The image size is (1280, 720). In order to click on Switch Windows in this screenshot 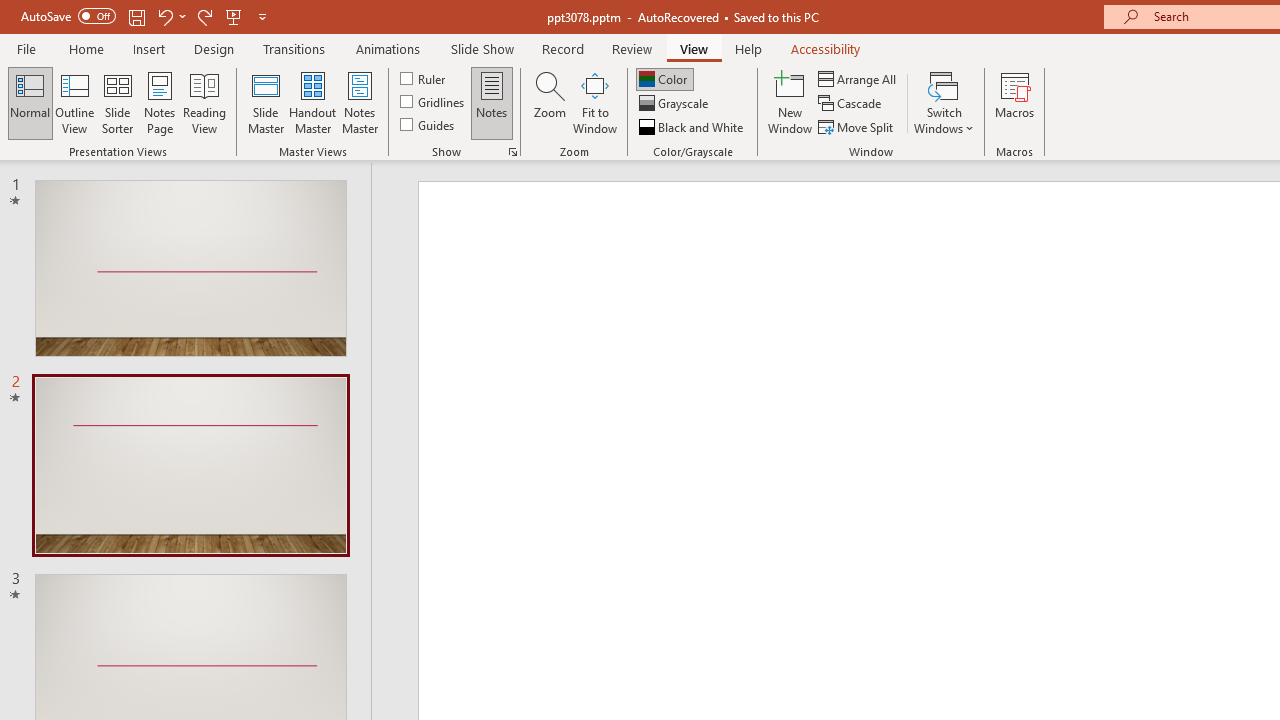, I will do `click(944, 102)`.